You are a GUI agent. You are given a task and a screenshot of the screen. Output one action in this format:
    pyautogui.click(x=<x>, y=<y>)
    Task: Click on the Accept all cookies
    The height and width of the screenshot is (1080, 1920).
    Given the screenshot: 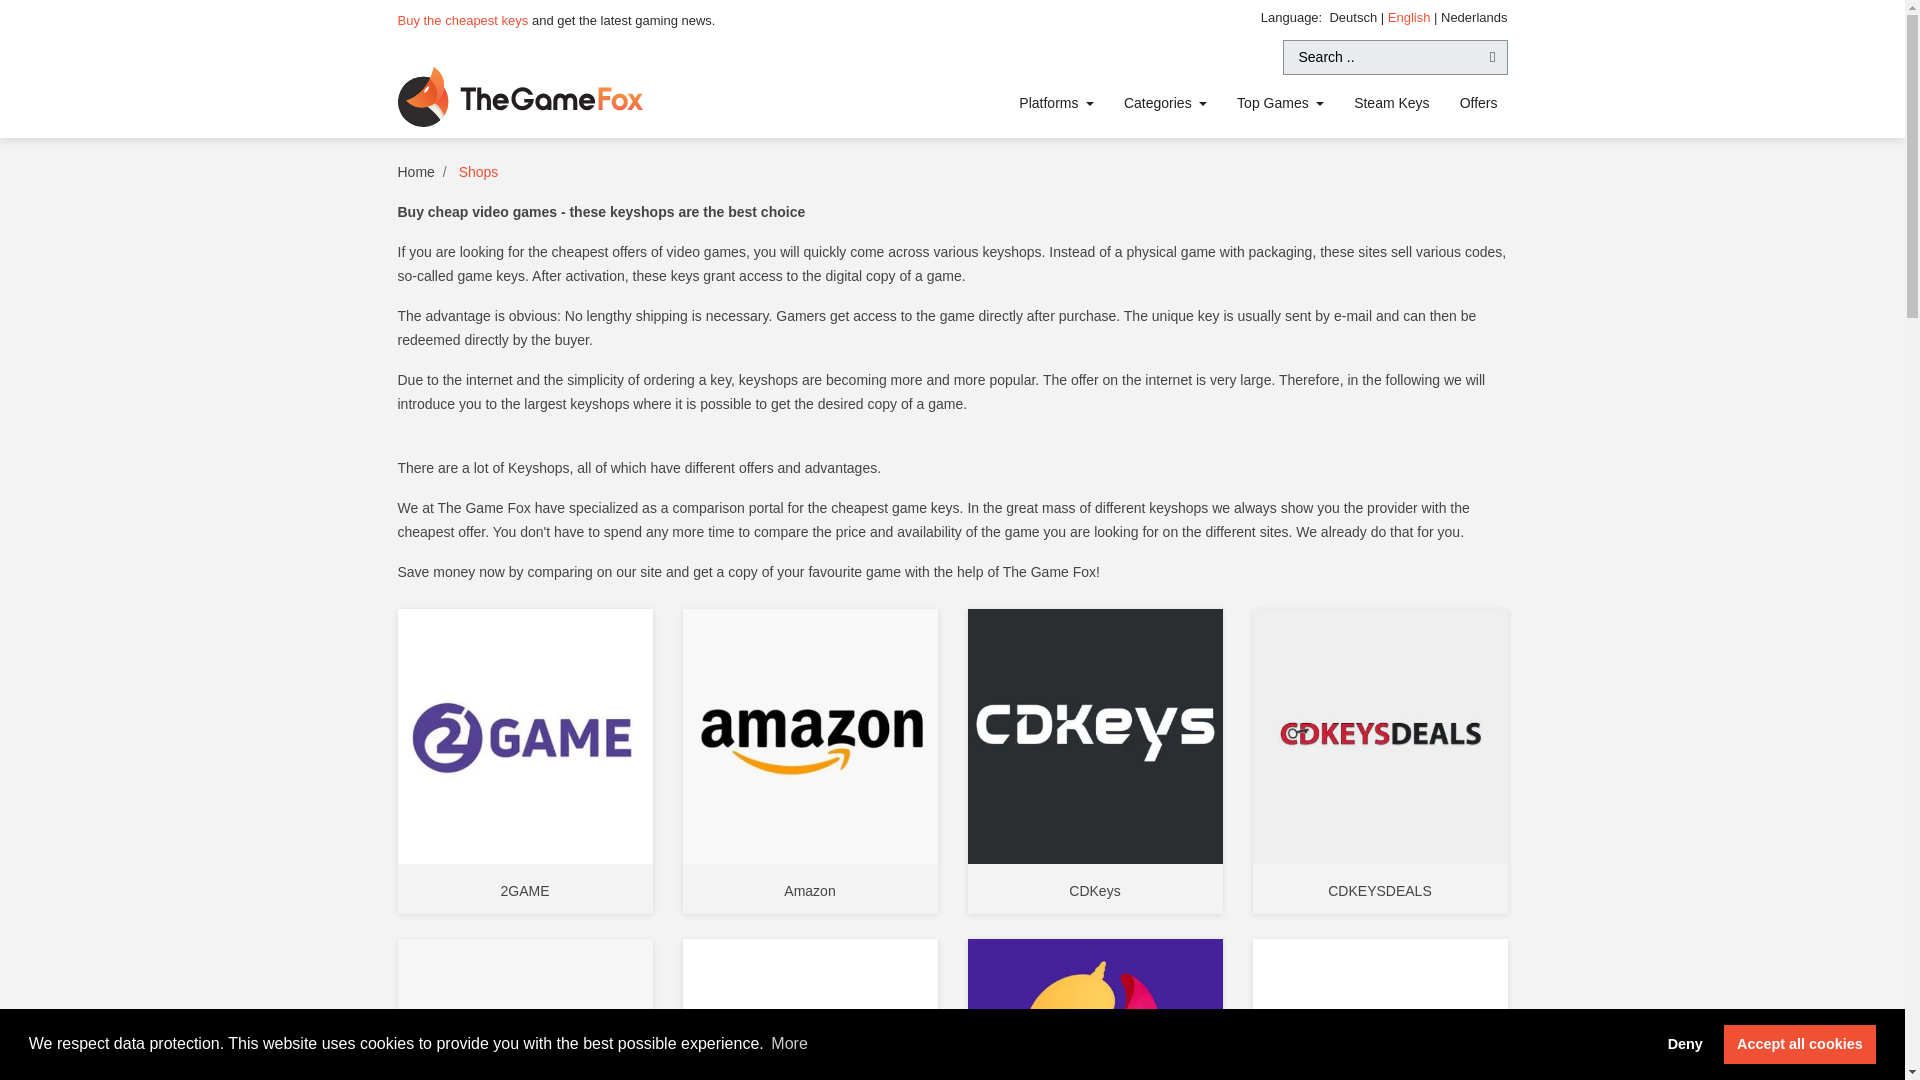 What is the action you would take?
    pyautogui.click(x=1800, y=1043)
    